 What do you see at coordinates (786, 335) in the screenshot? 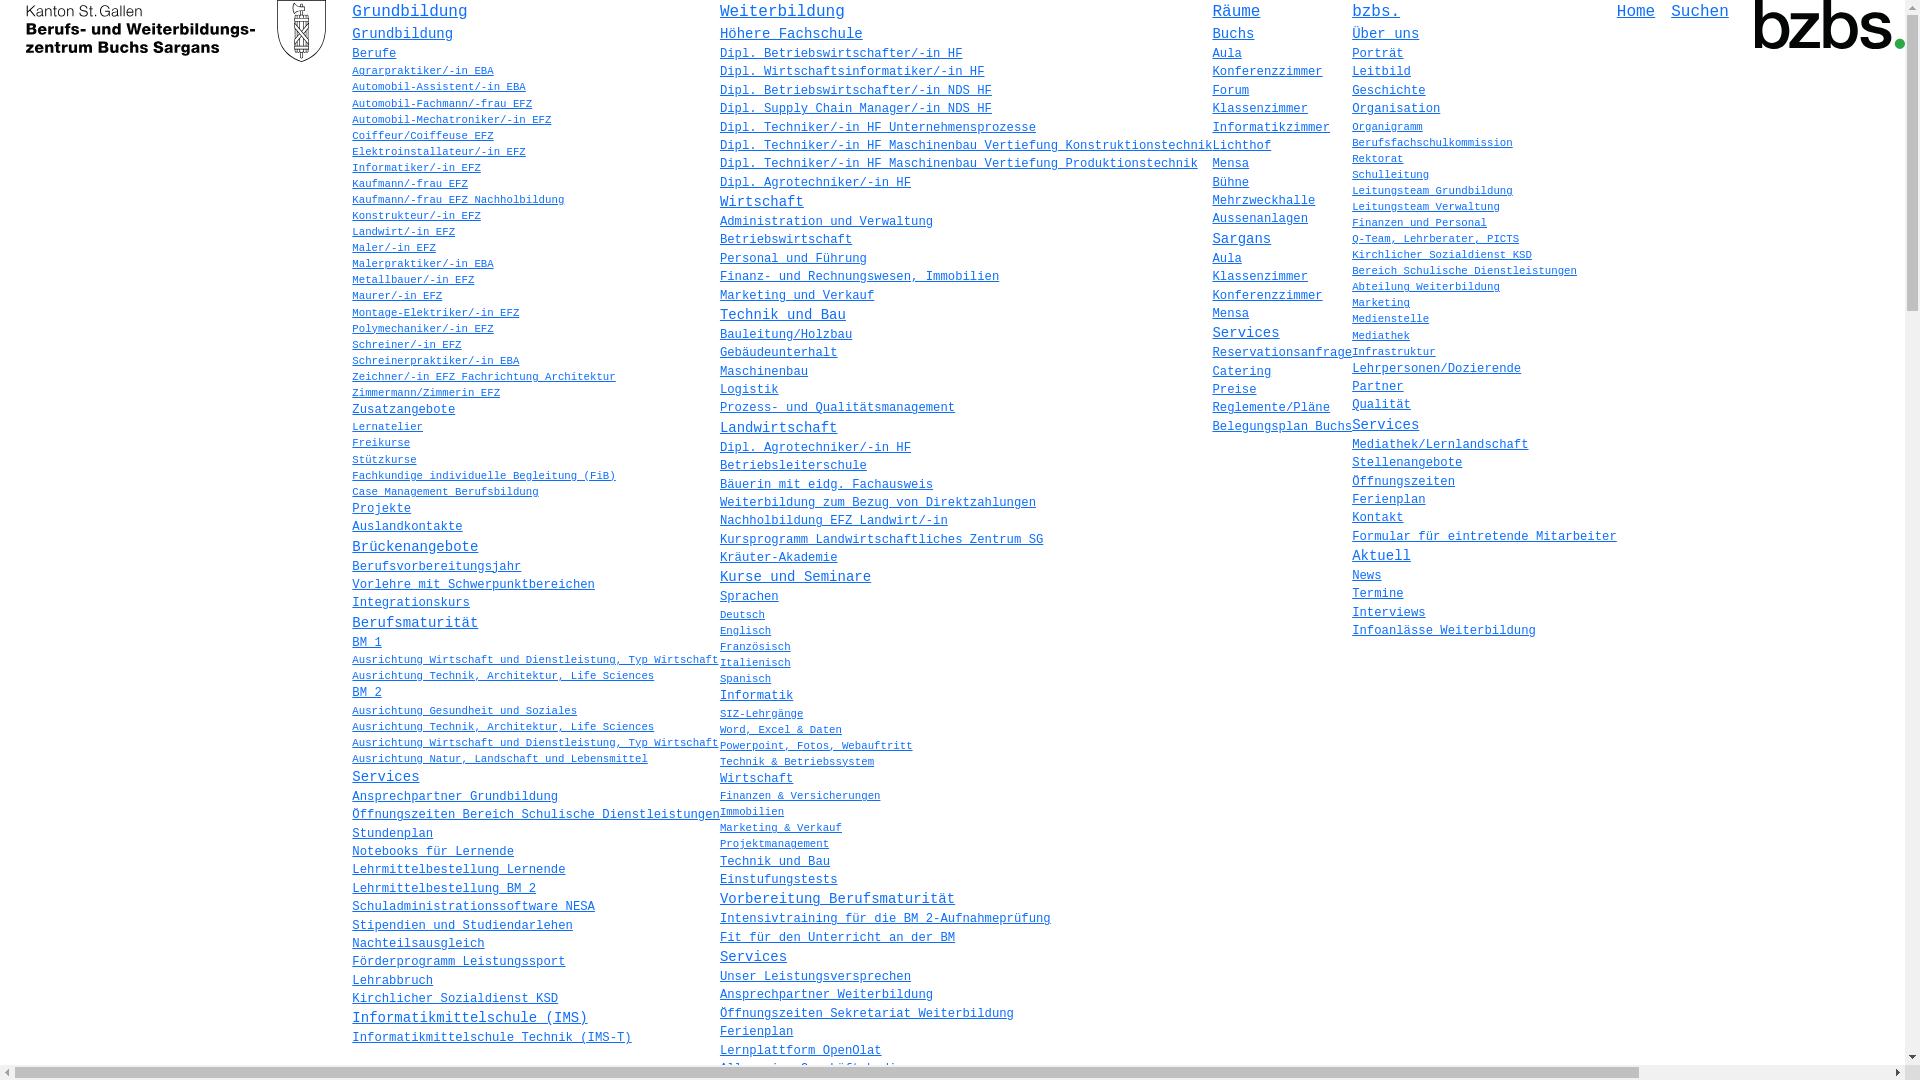
I see `Bauleitung/Holzbau` at bounding box center [786, 335].